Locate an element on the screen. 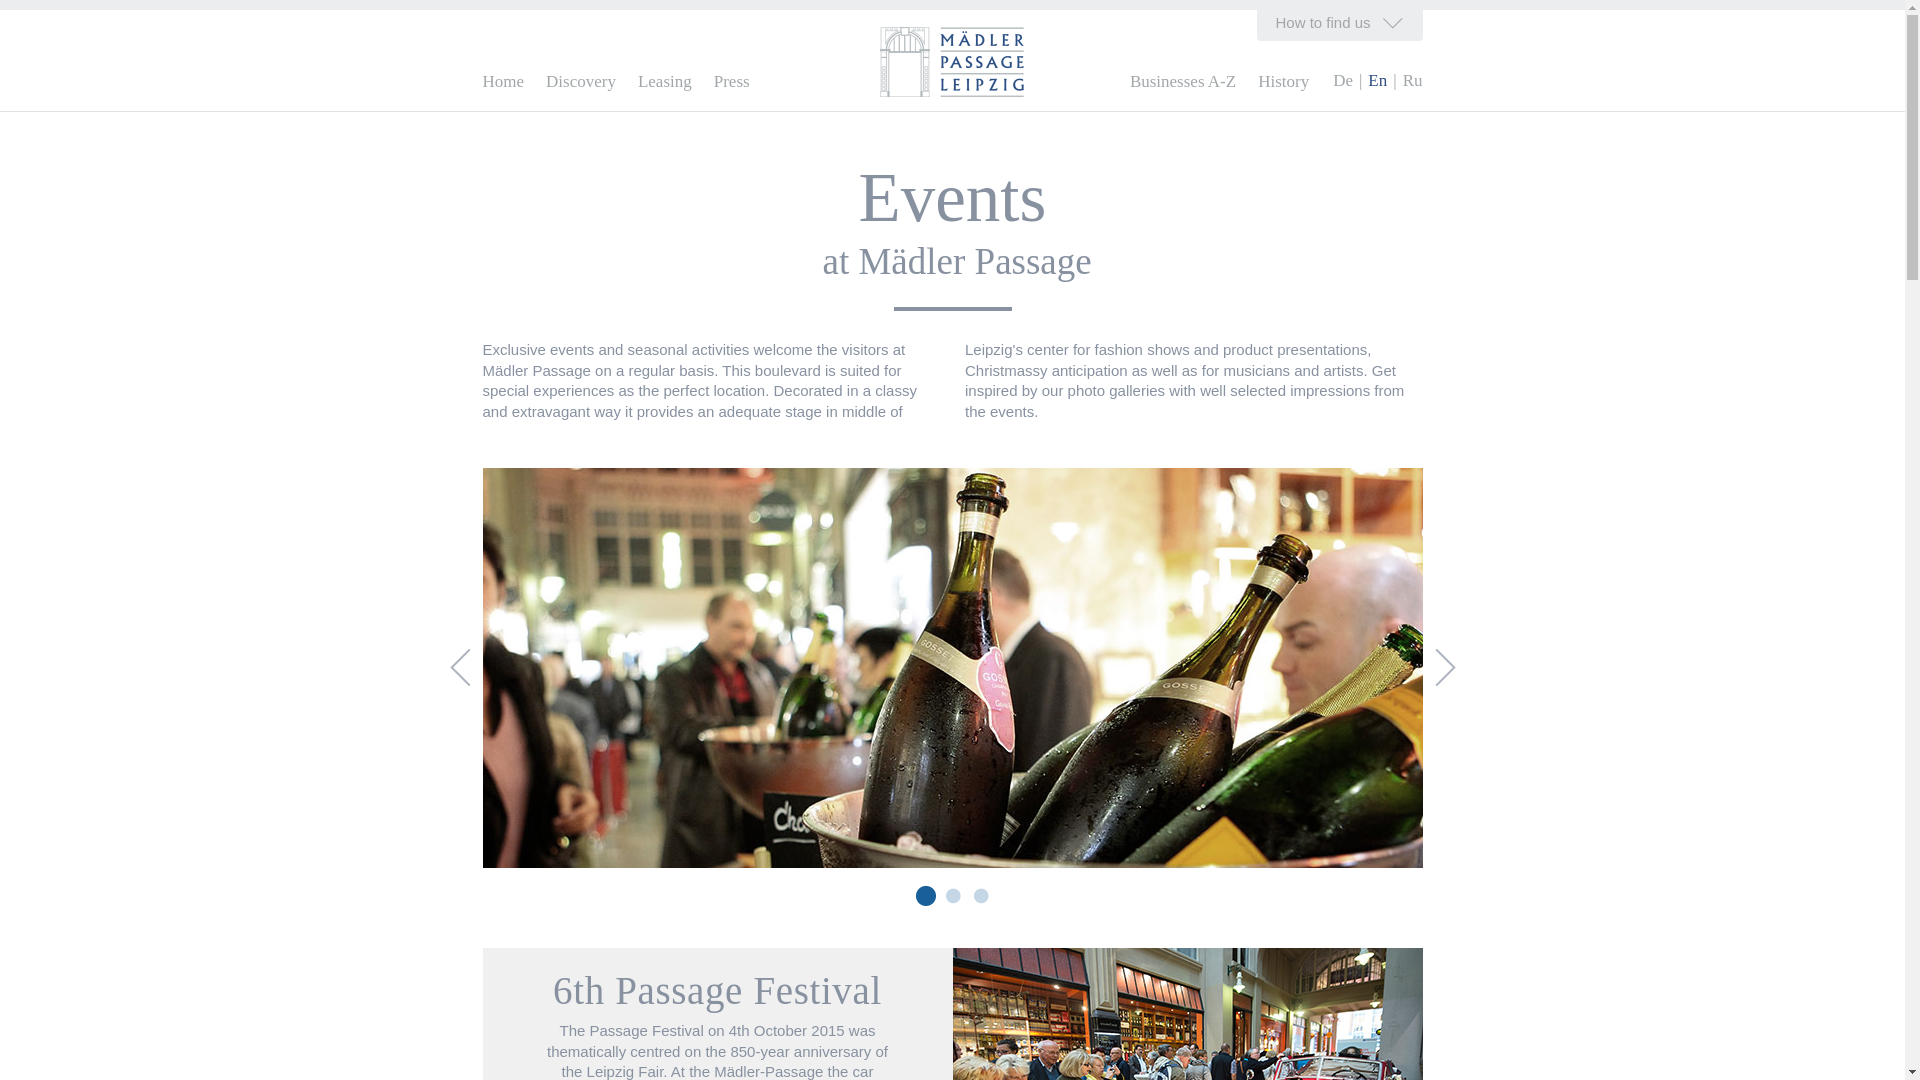 The image size is (1920, 1080). De is located at coordinates (1342, 80).